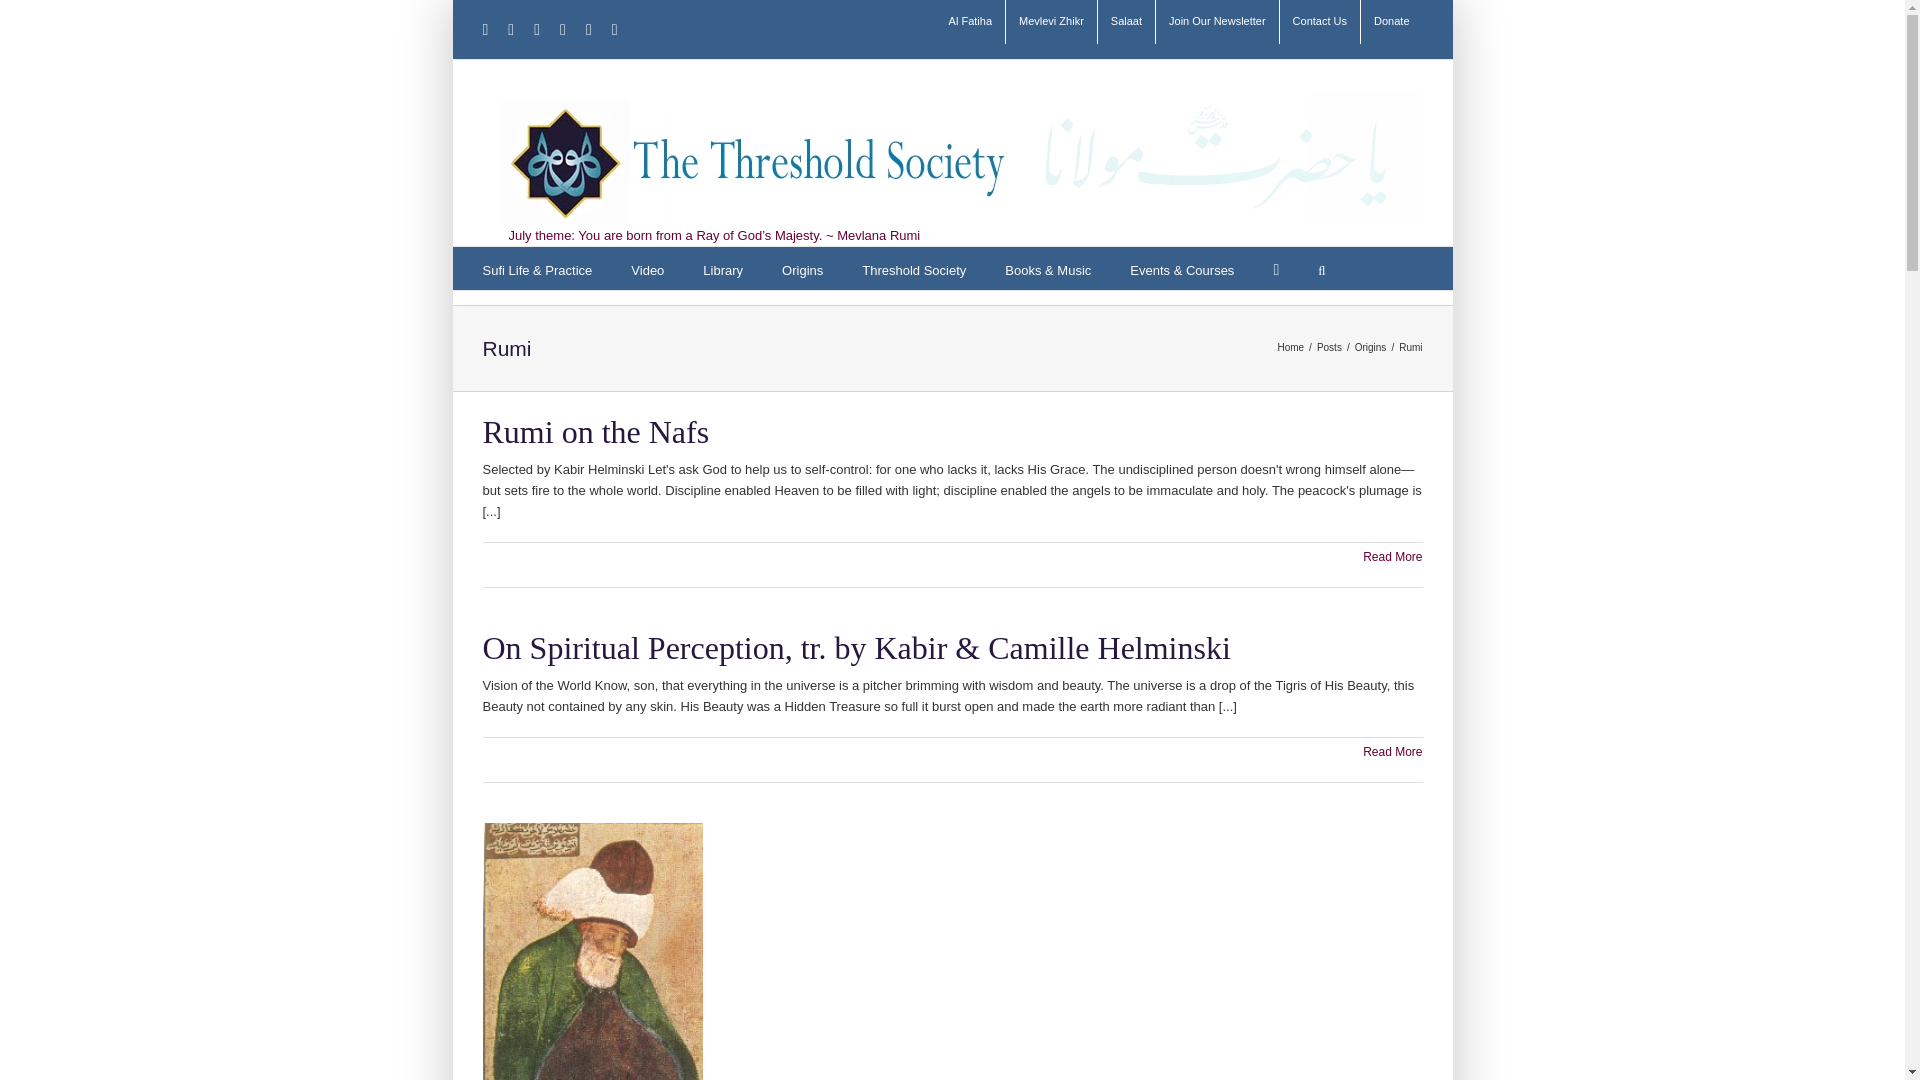 The image size is (1920, 1080). What do you see at coordinates (1392, 22) in the screenshot?
I see `Donate` at bounding box center [1392, 22].